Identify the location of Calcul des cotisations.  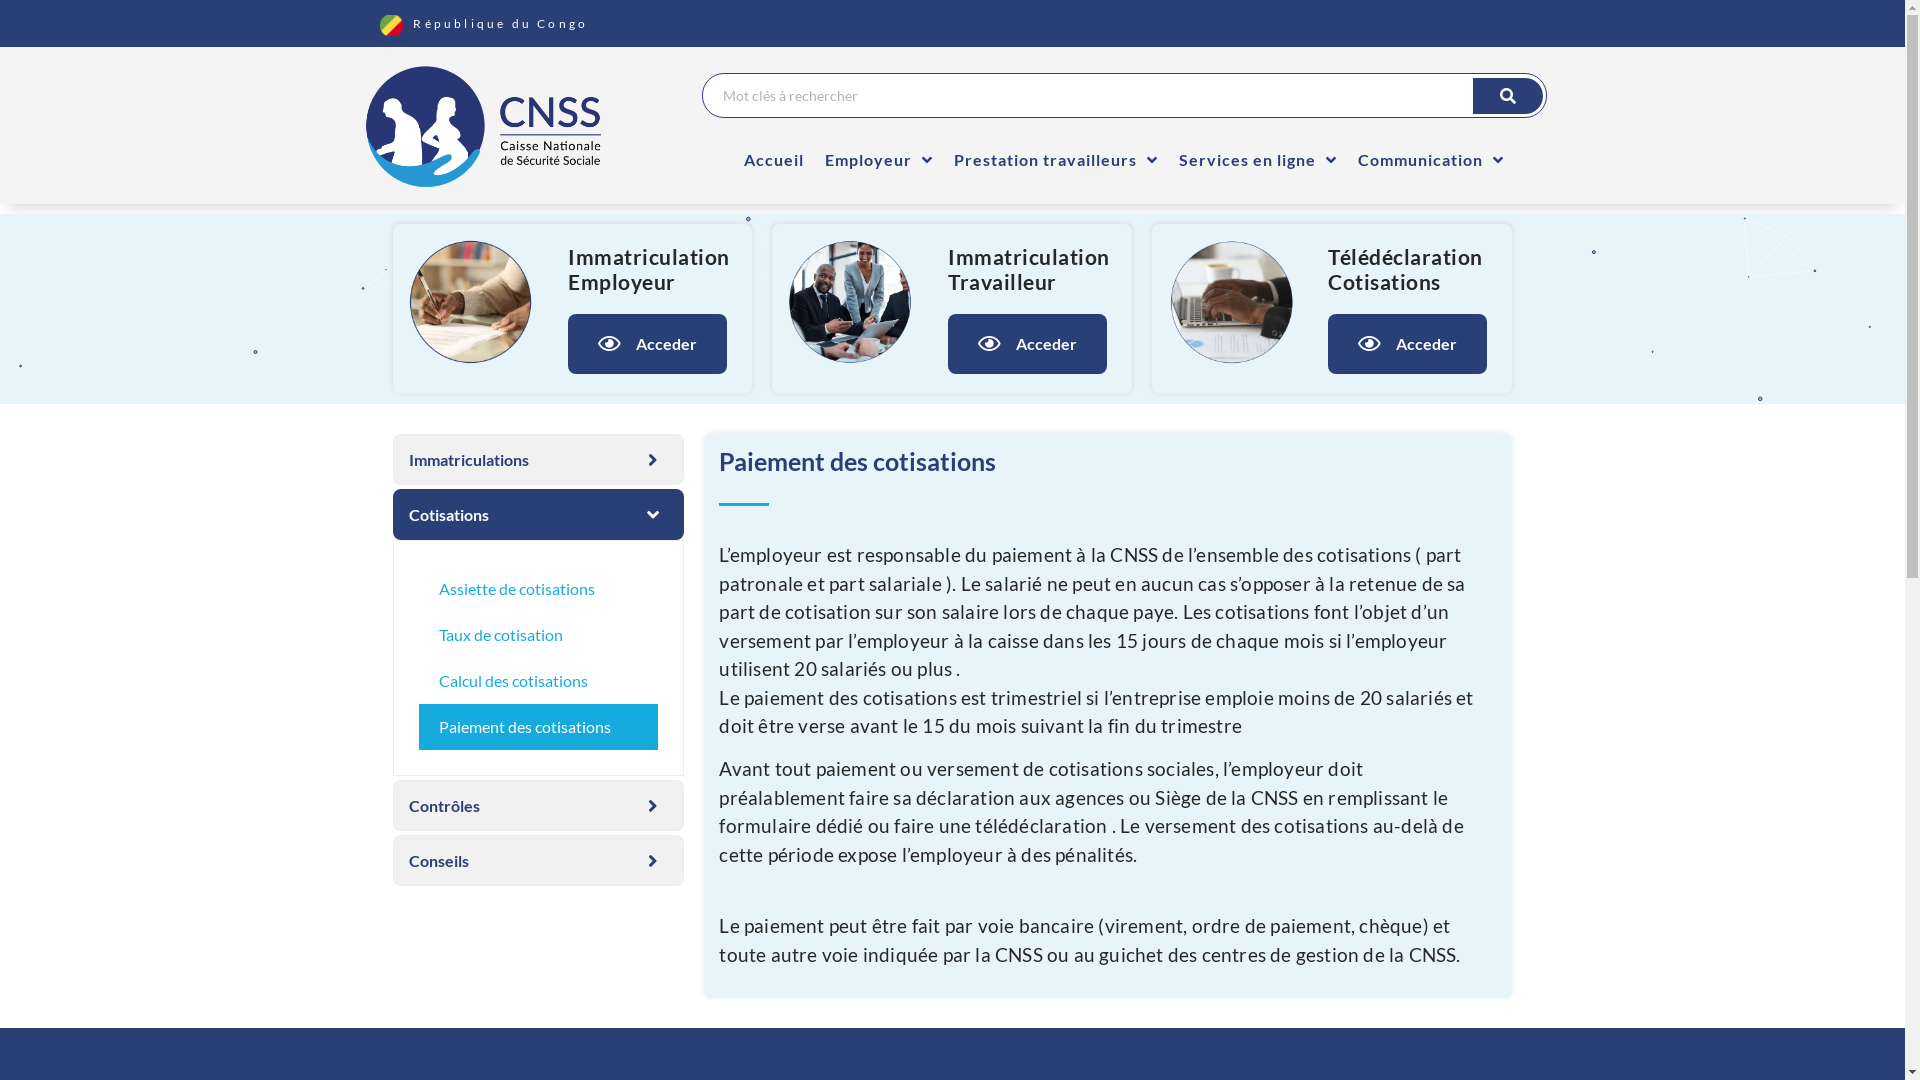
(538, 681).